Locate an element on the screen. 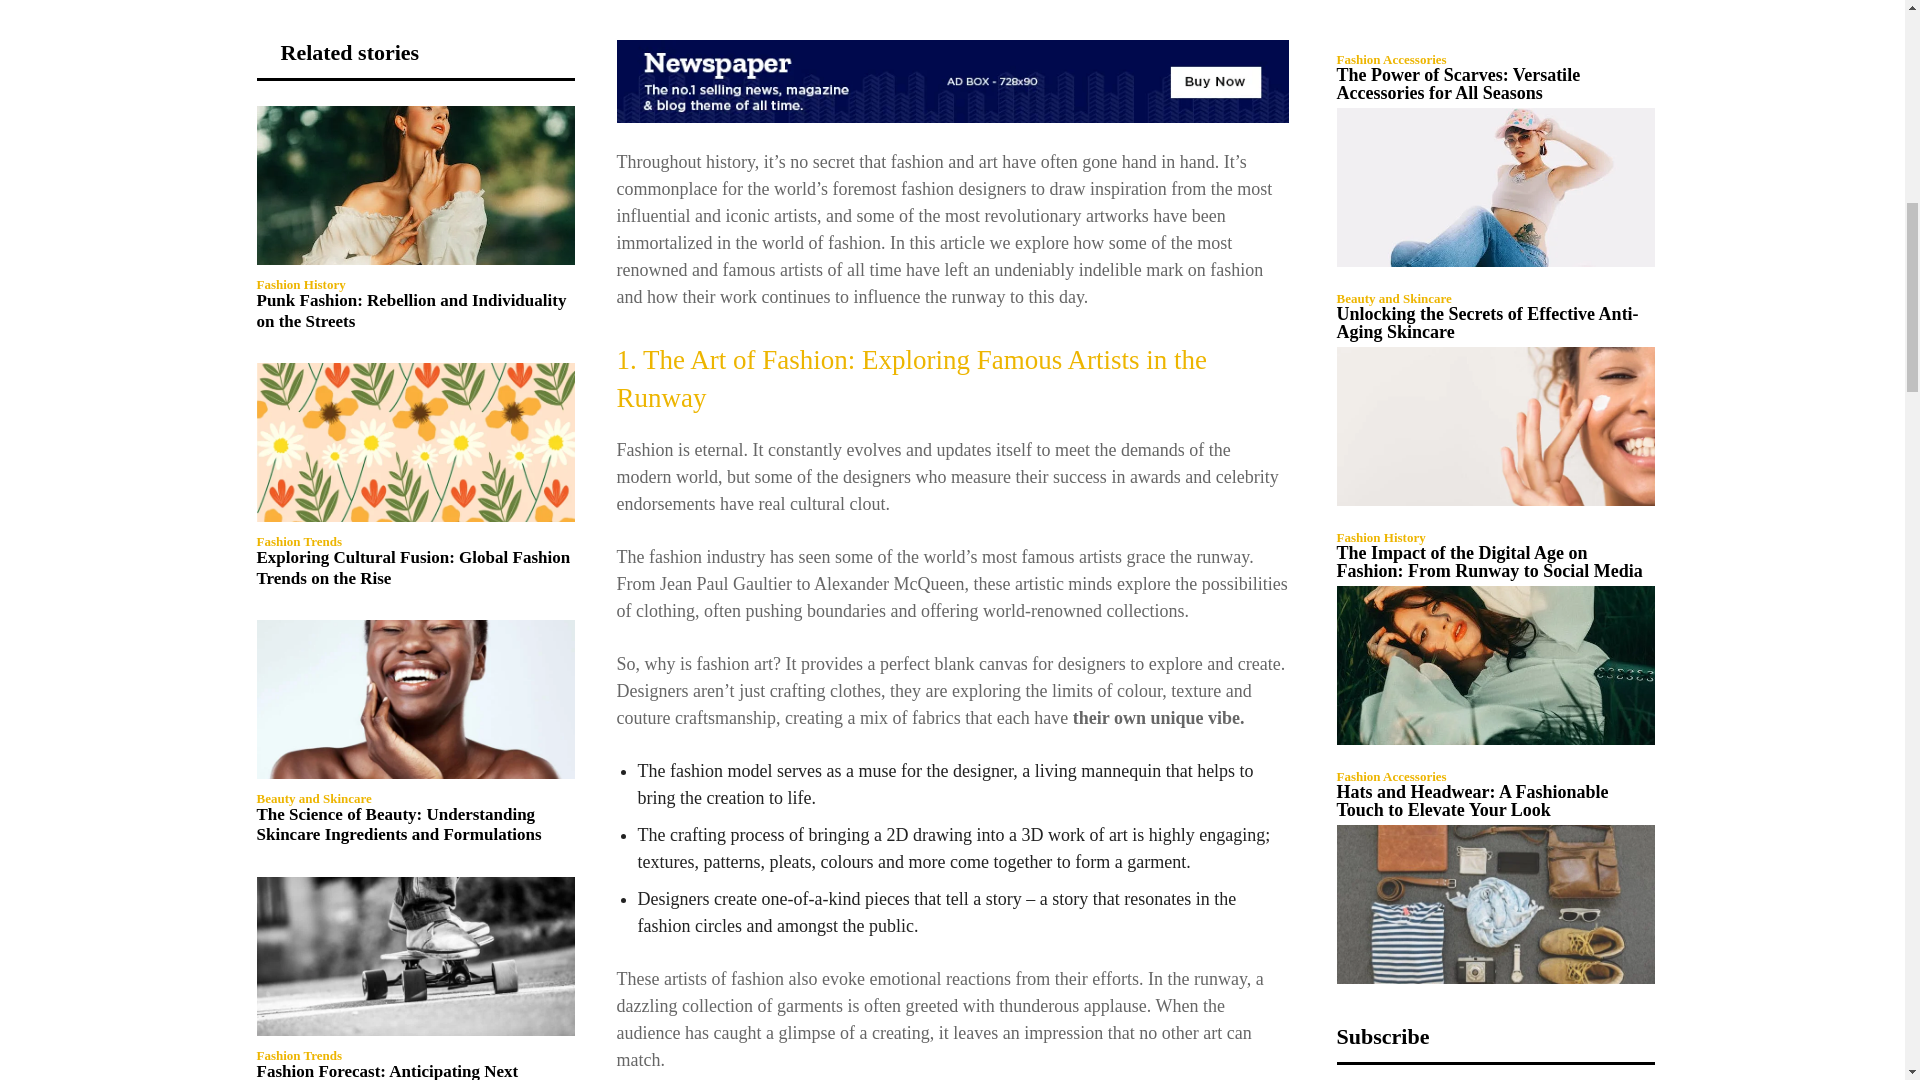 The height and width of the screenshot is (1080, 1920). Beauty and Skincare is located at coordinates (312, 798).